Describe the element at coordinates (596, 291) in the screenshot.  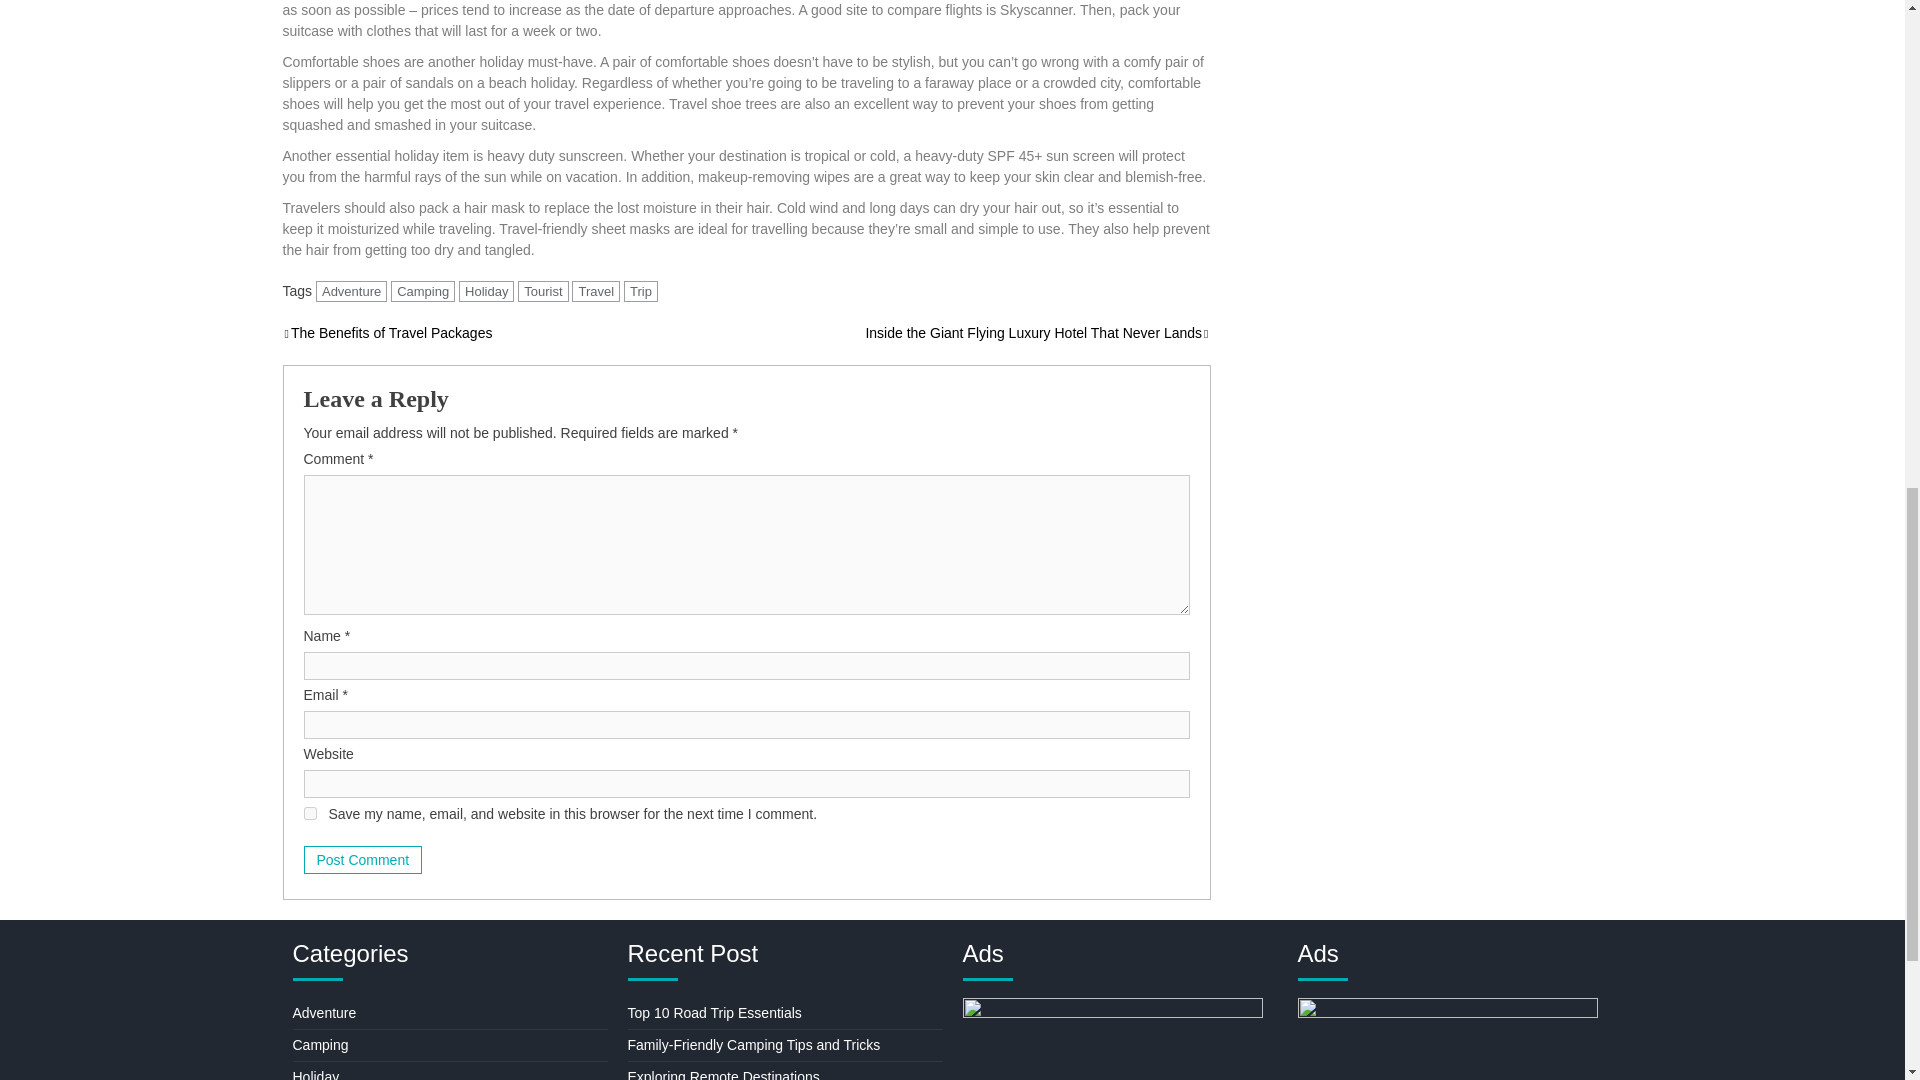
I see `Travel` at that location.